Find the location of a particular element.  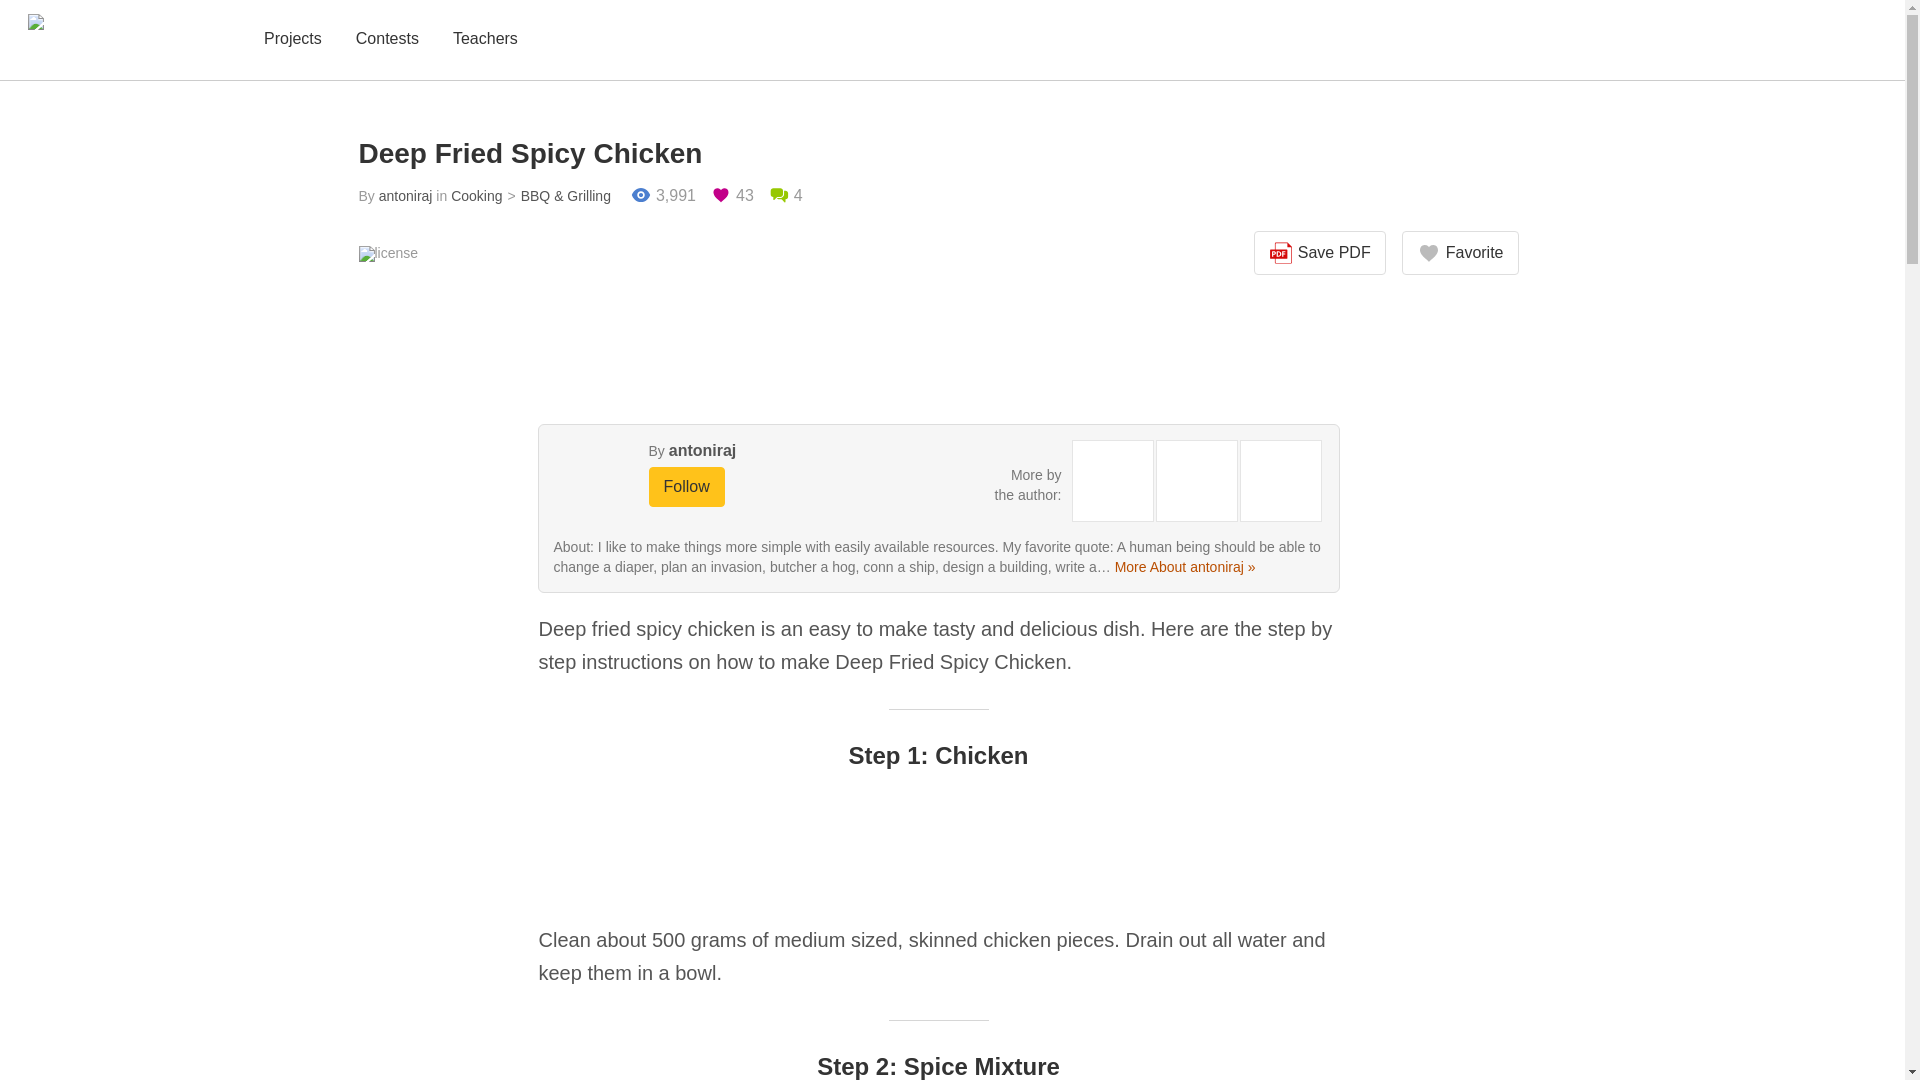

Contests is located at coordinates (386, 40).